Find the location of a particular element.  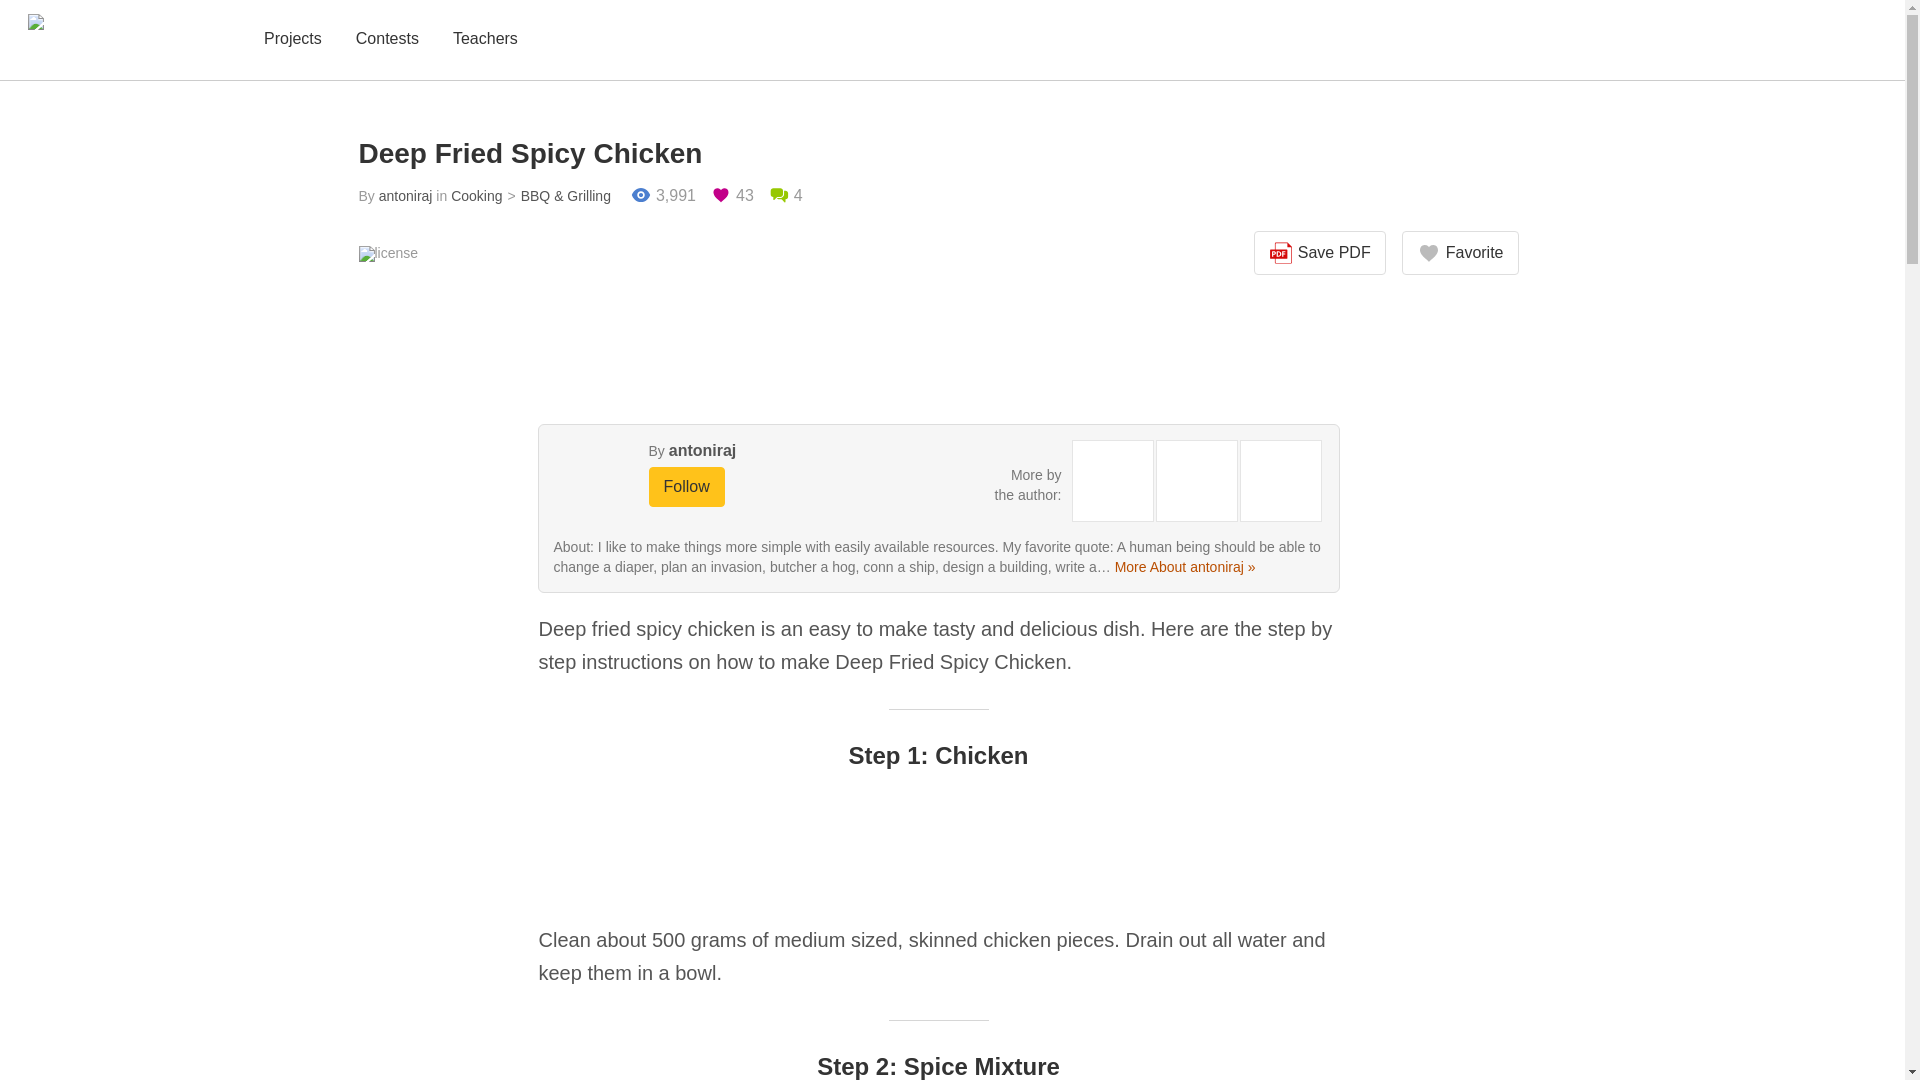

Contests is located at coordinates (386, 40).